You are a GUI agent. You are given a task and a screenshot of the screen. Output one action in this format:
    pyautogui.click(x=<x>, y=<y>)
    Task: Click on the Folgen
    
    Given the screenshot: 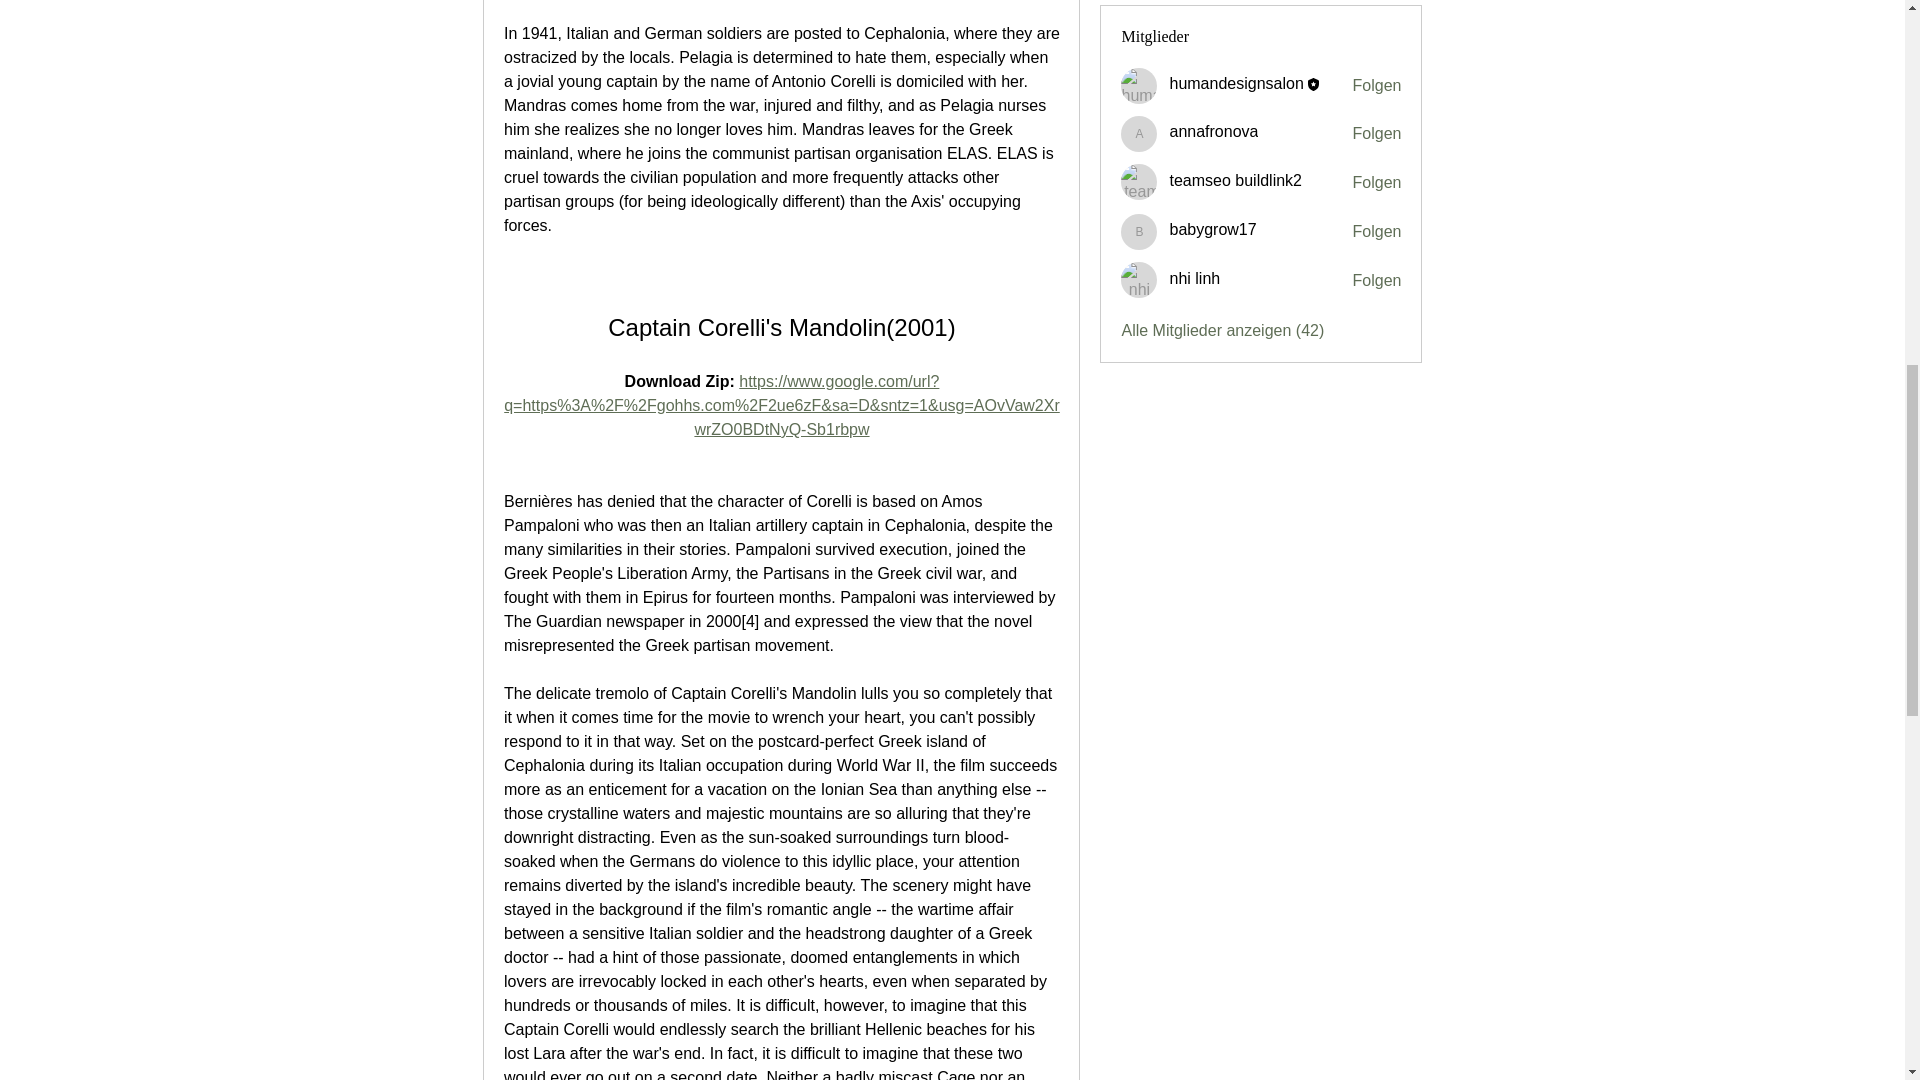 What is the action you would take?
    pyautogui.click(x=1377, y=134)
    